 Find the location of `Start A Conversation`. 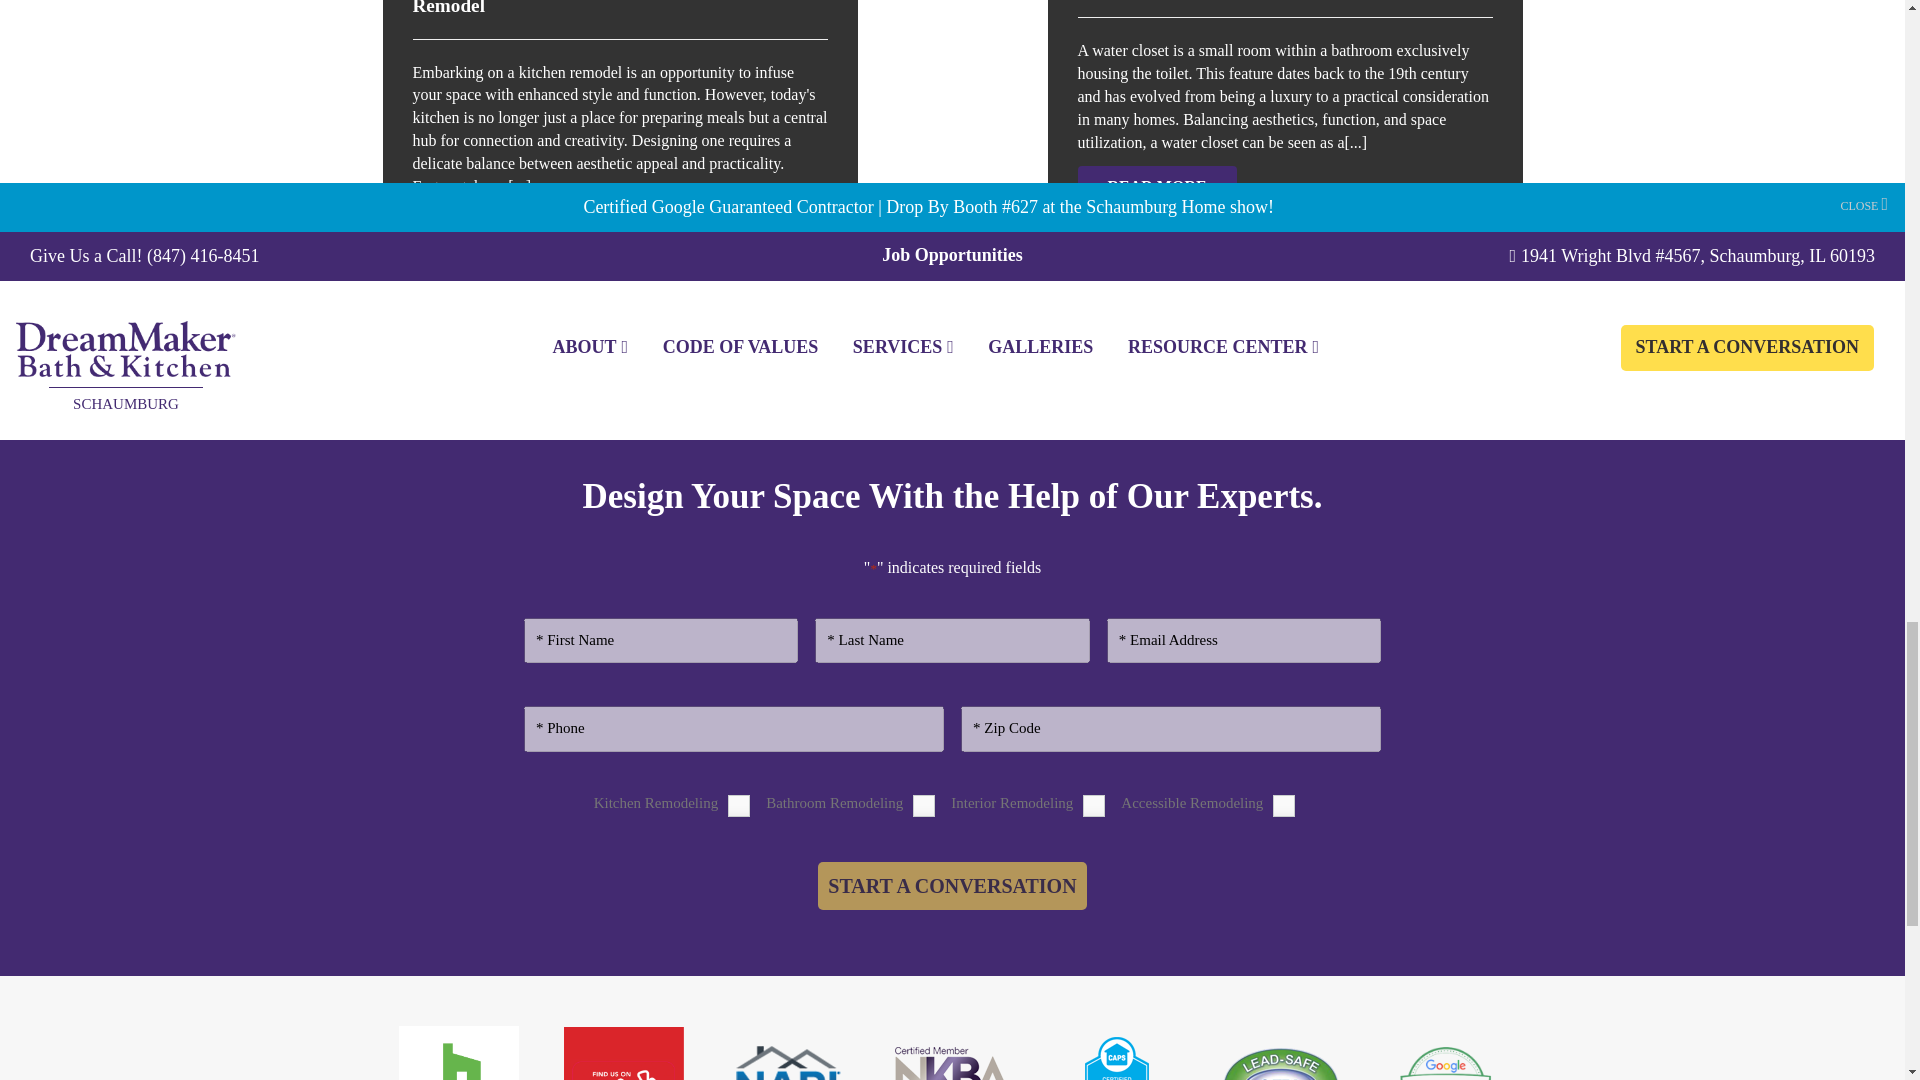

Start A Conversation is located at coordinates (952, 886).